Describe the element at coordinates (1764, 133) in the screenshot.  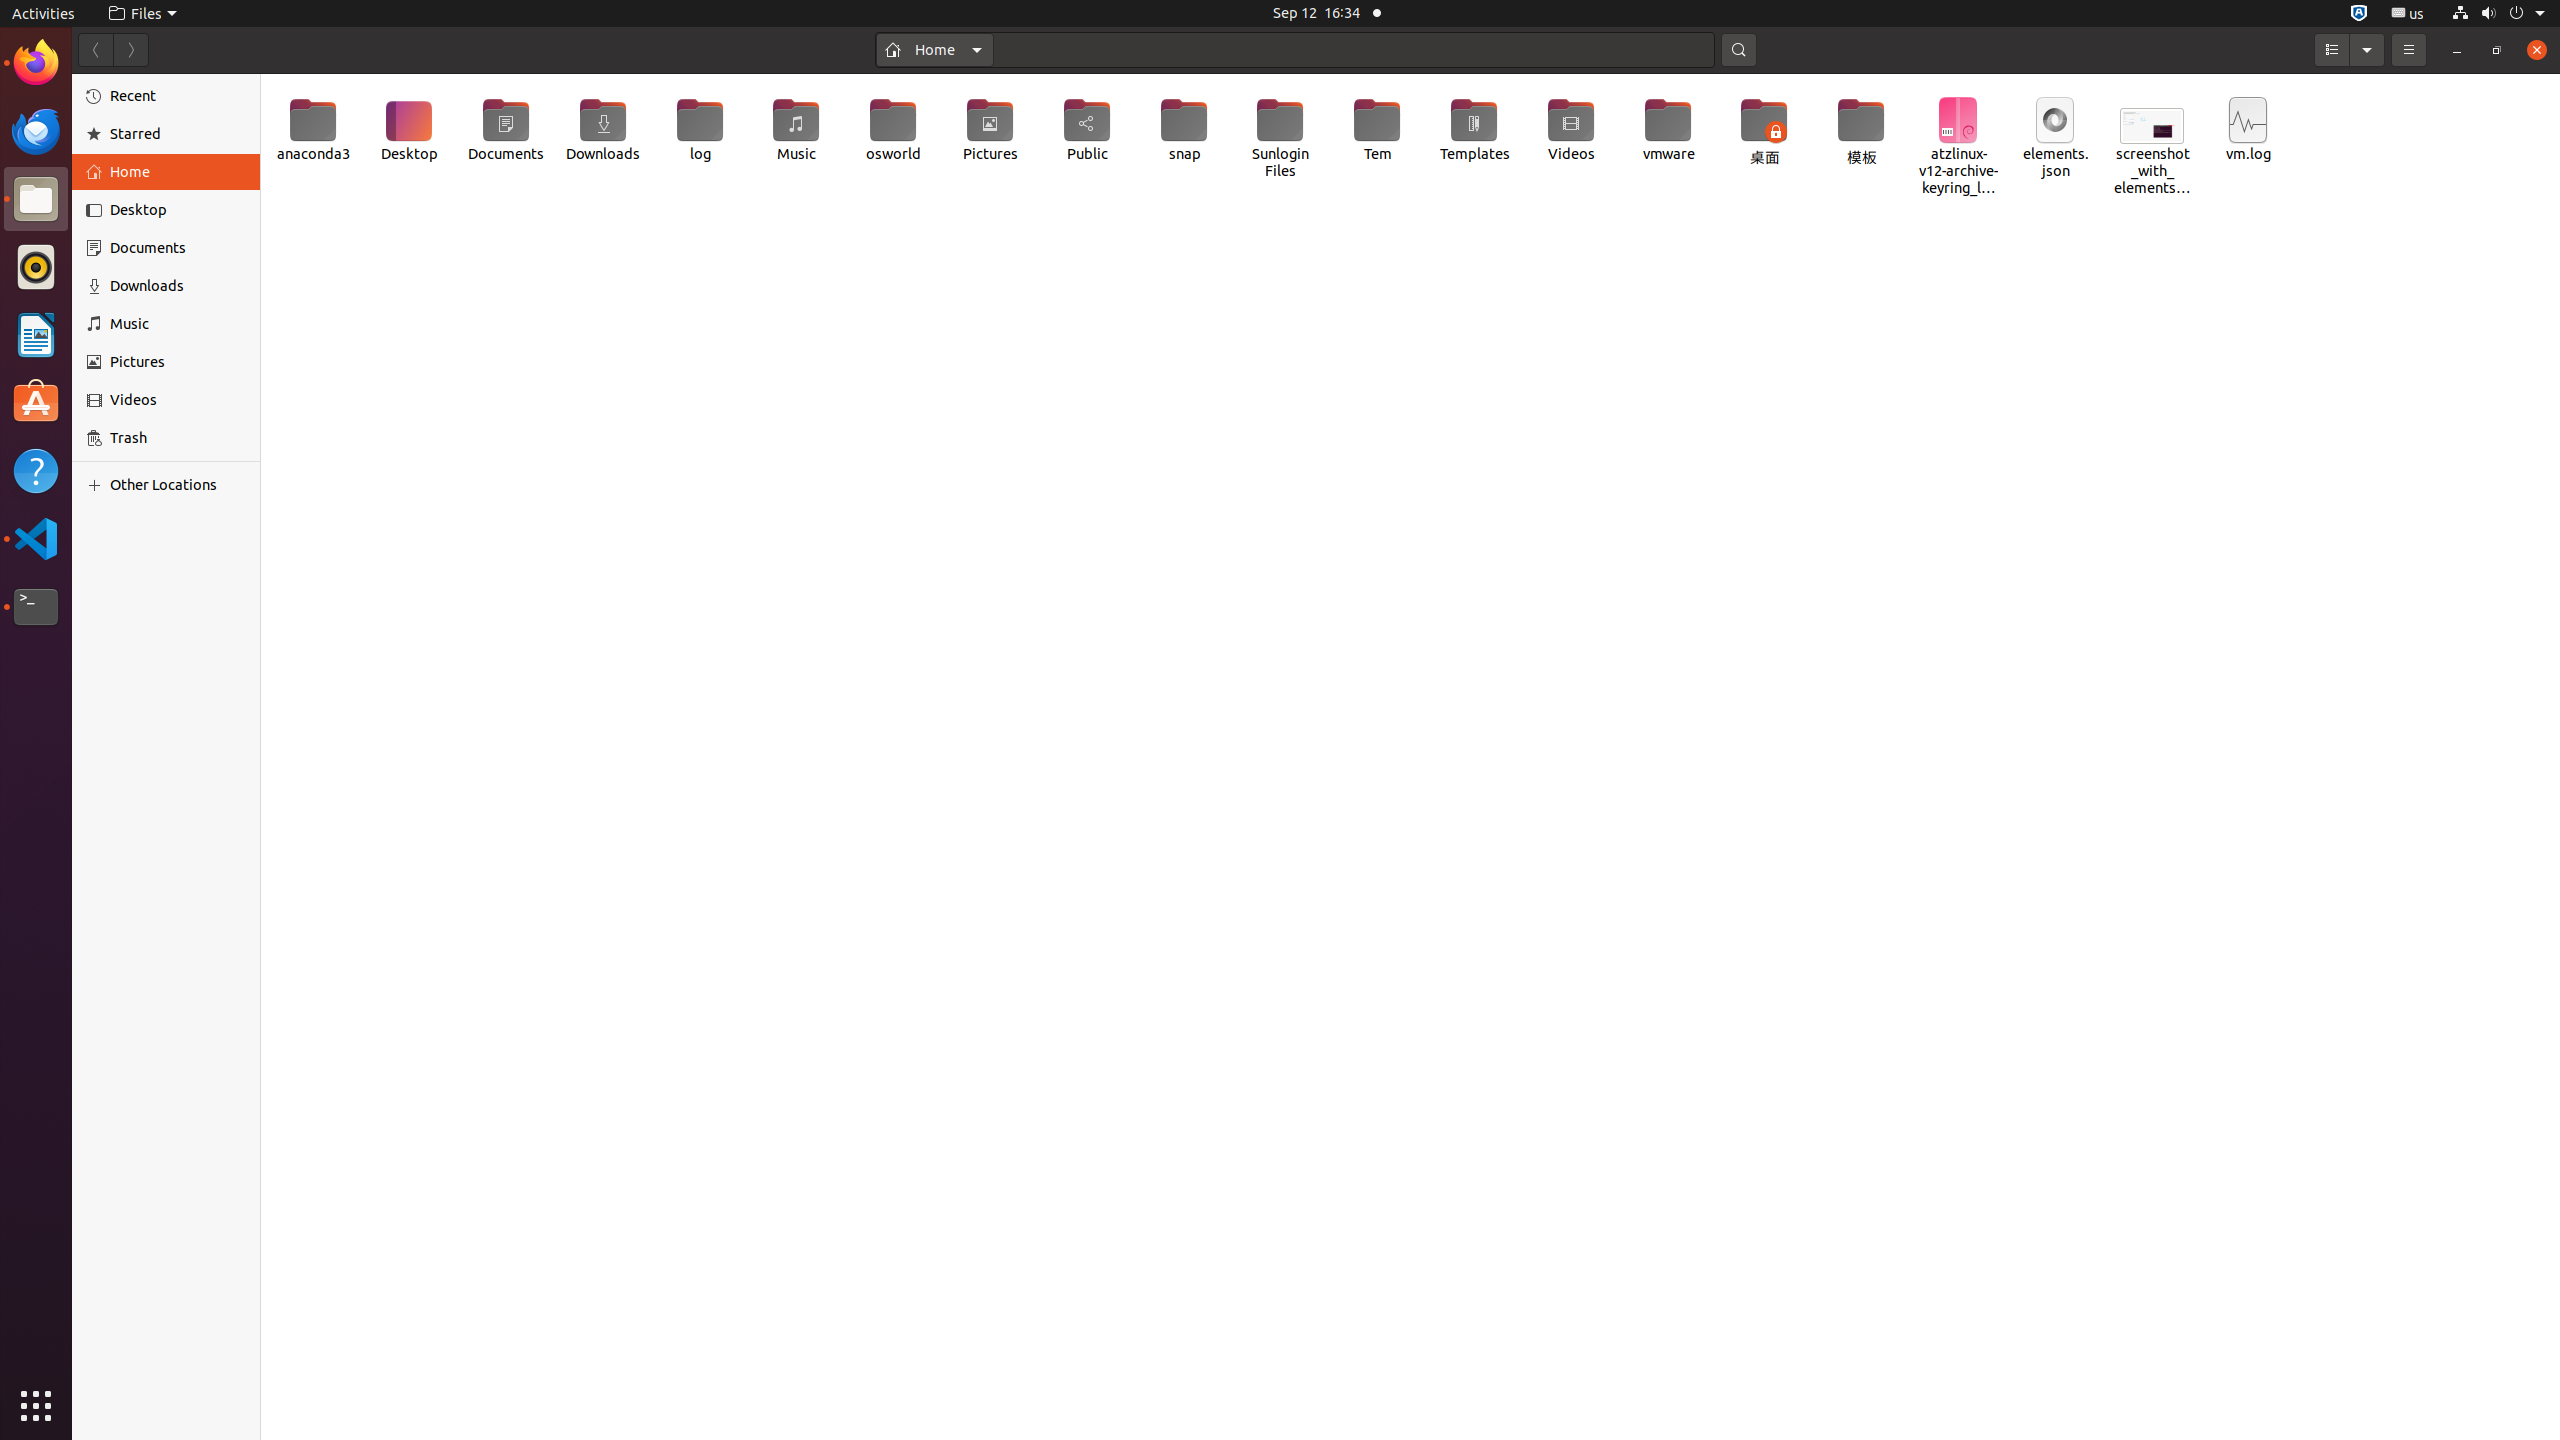
I see `桌面` at that location.